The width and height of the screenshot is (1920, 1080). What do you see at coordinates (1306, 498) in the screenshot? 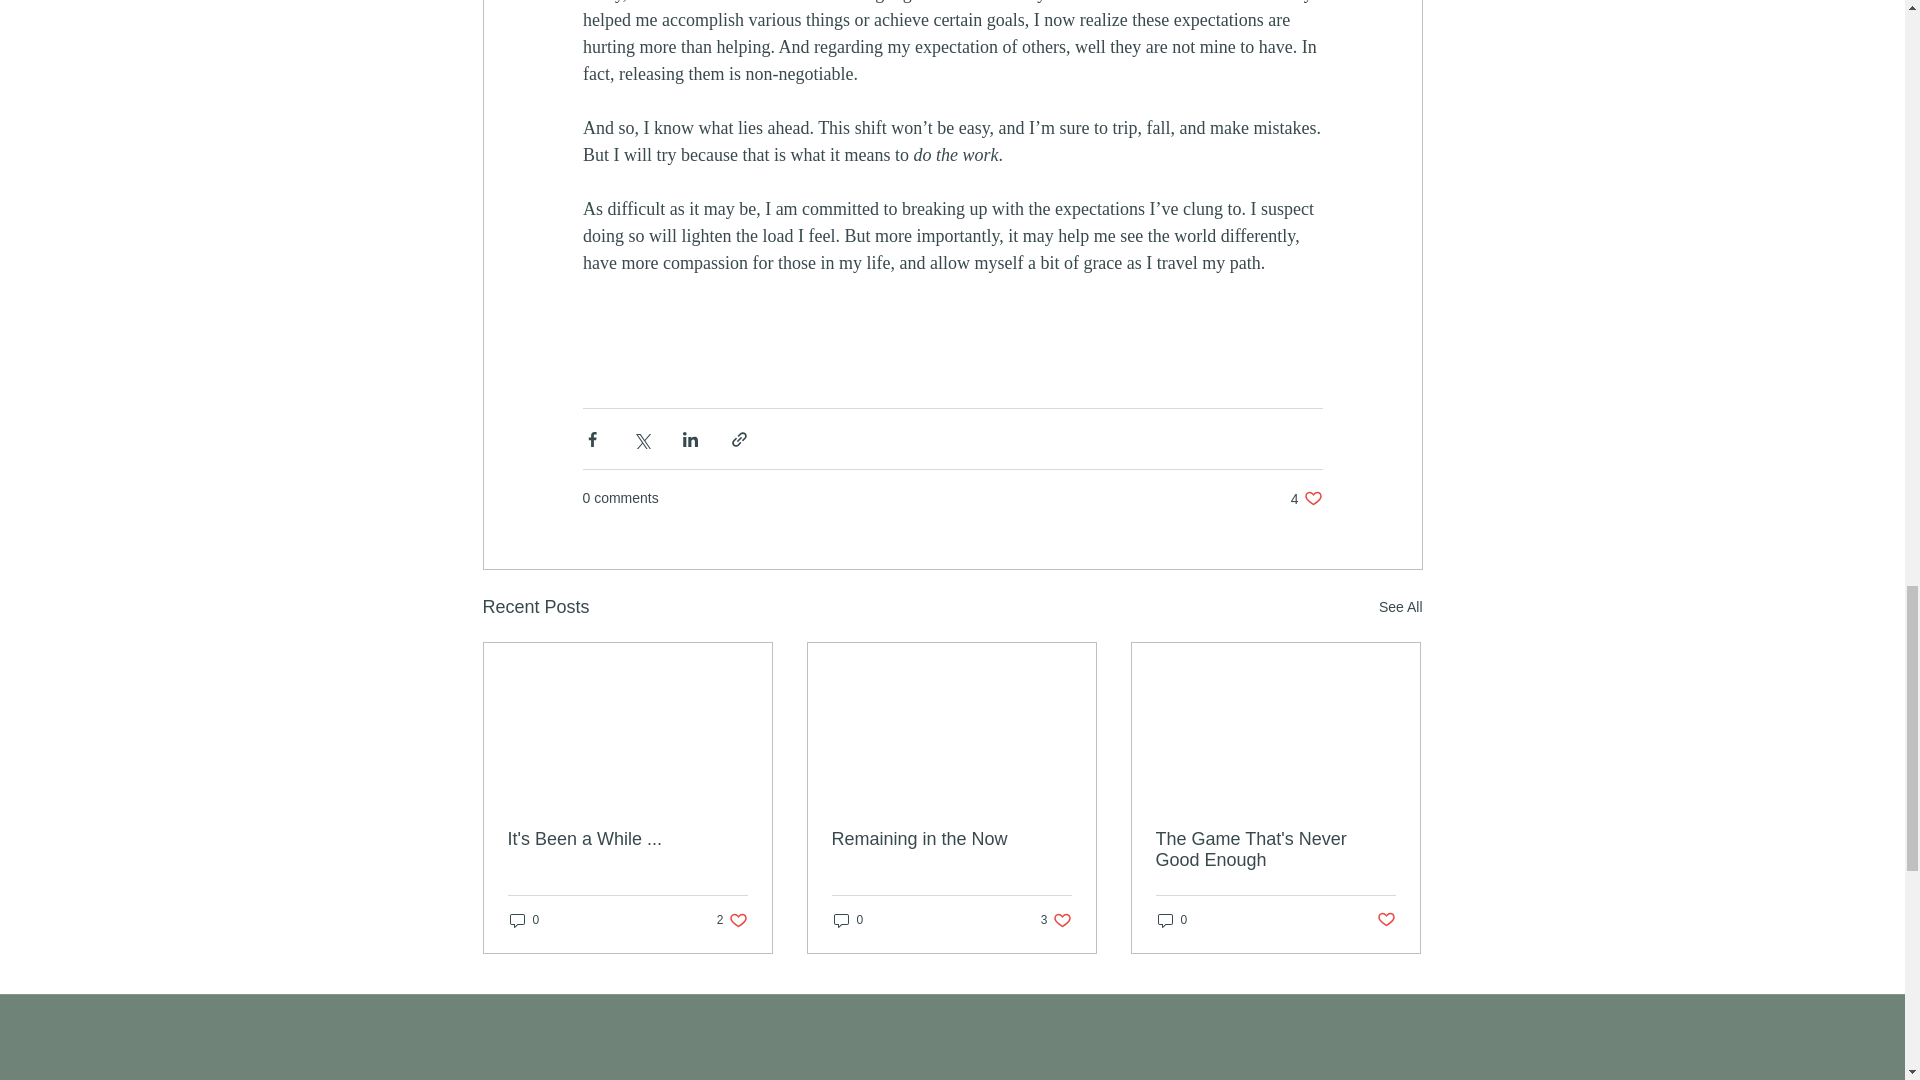
I see `Remaining in the Now` at bounding box center [1306, 498].